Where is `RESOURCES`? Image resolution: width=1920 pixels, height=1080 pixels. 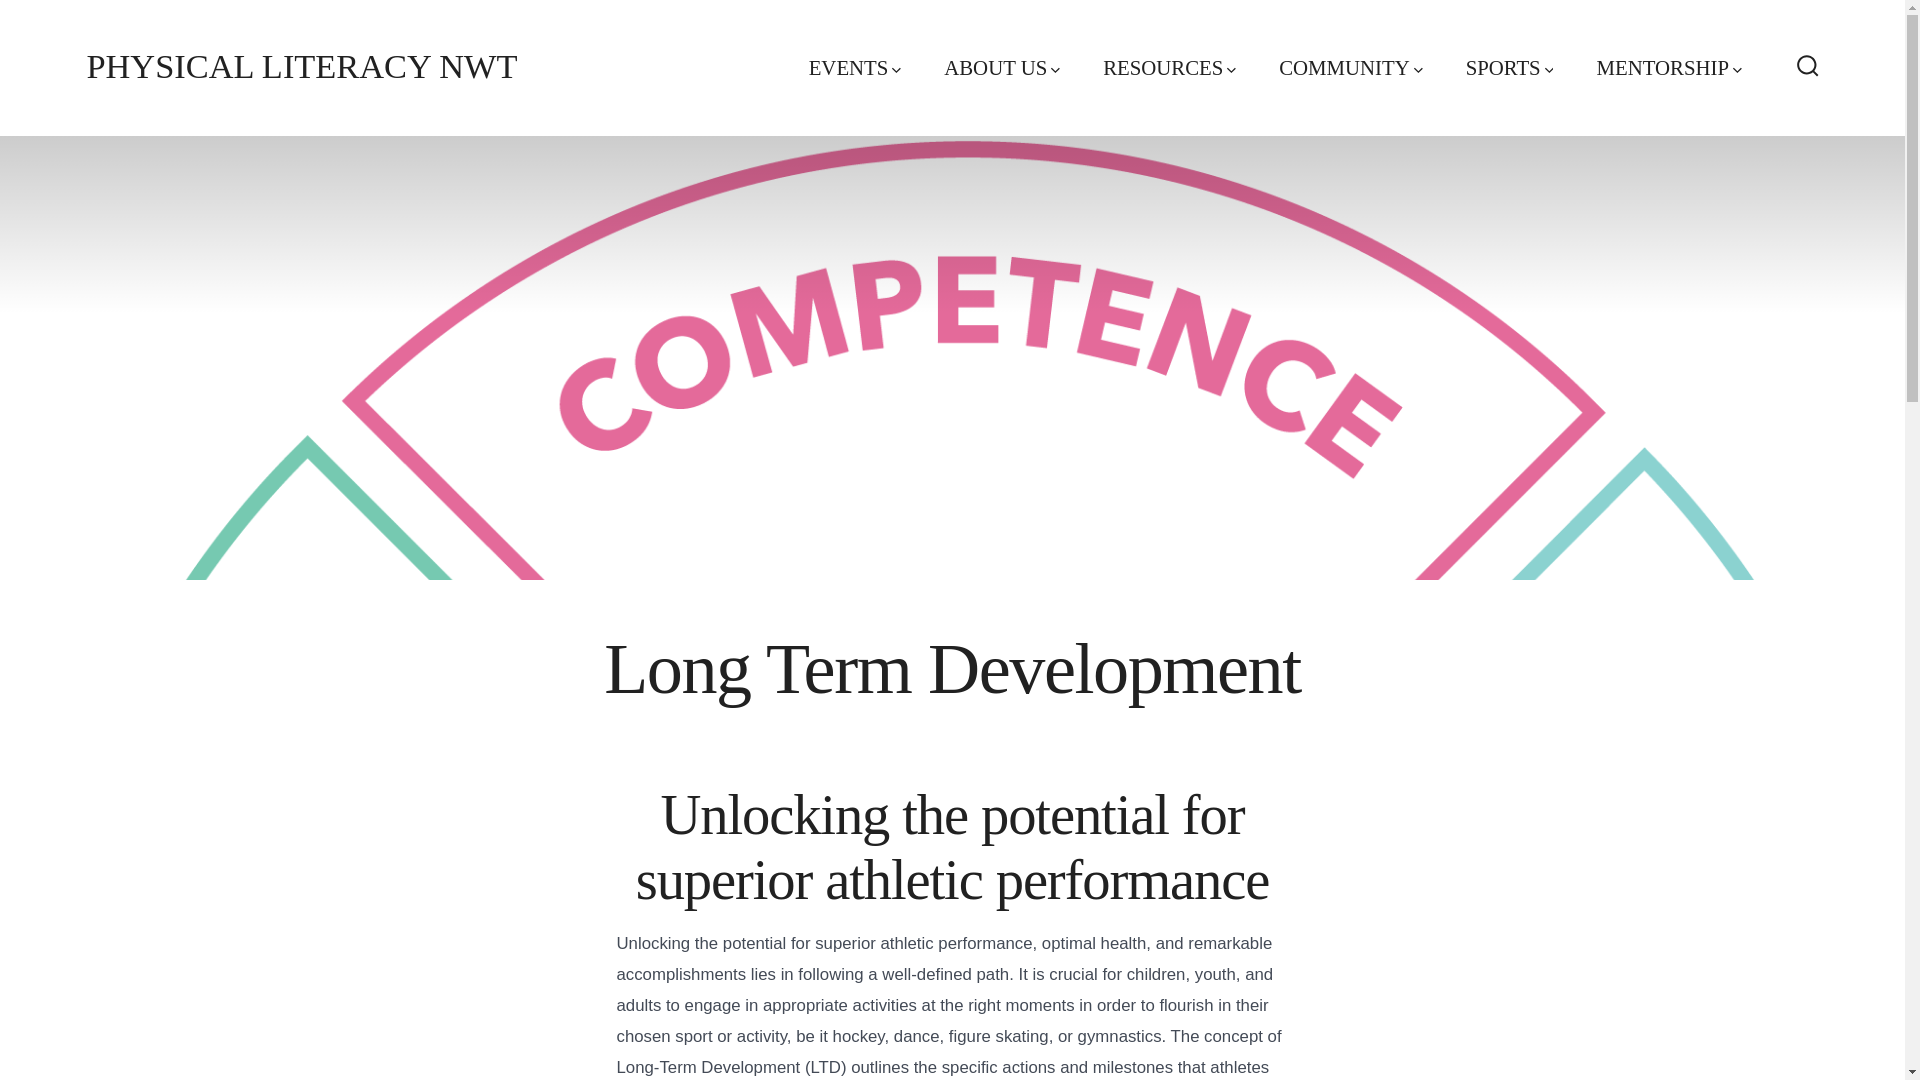 RESOURCES is located at coordinates (1169, 68).